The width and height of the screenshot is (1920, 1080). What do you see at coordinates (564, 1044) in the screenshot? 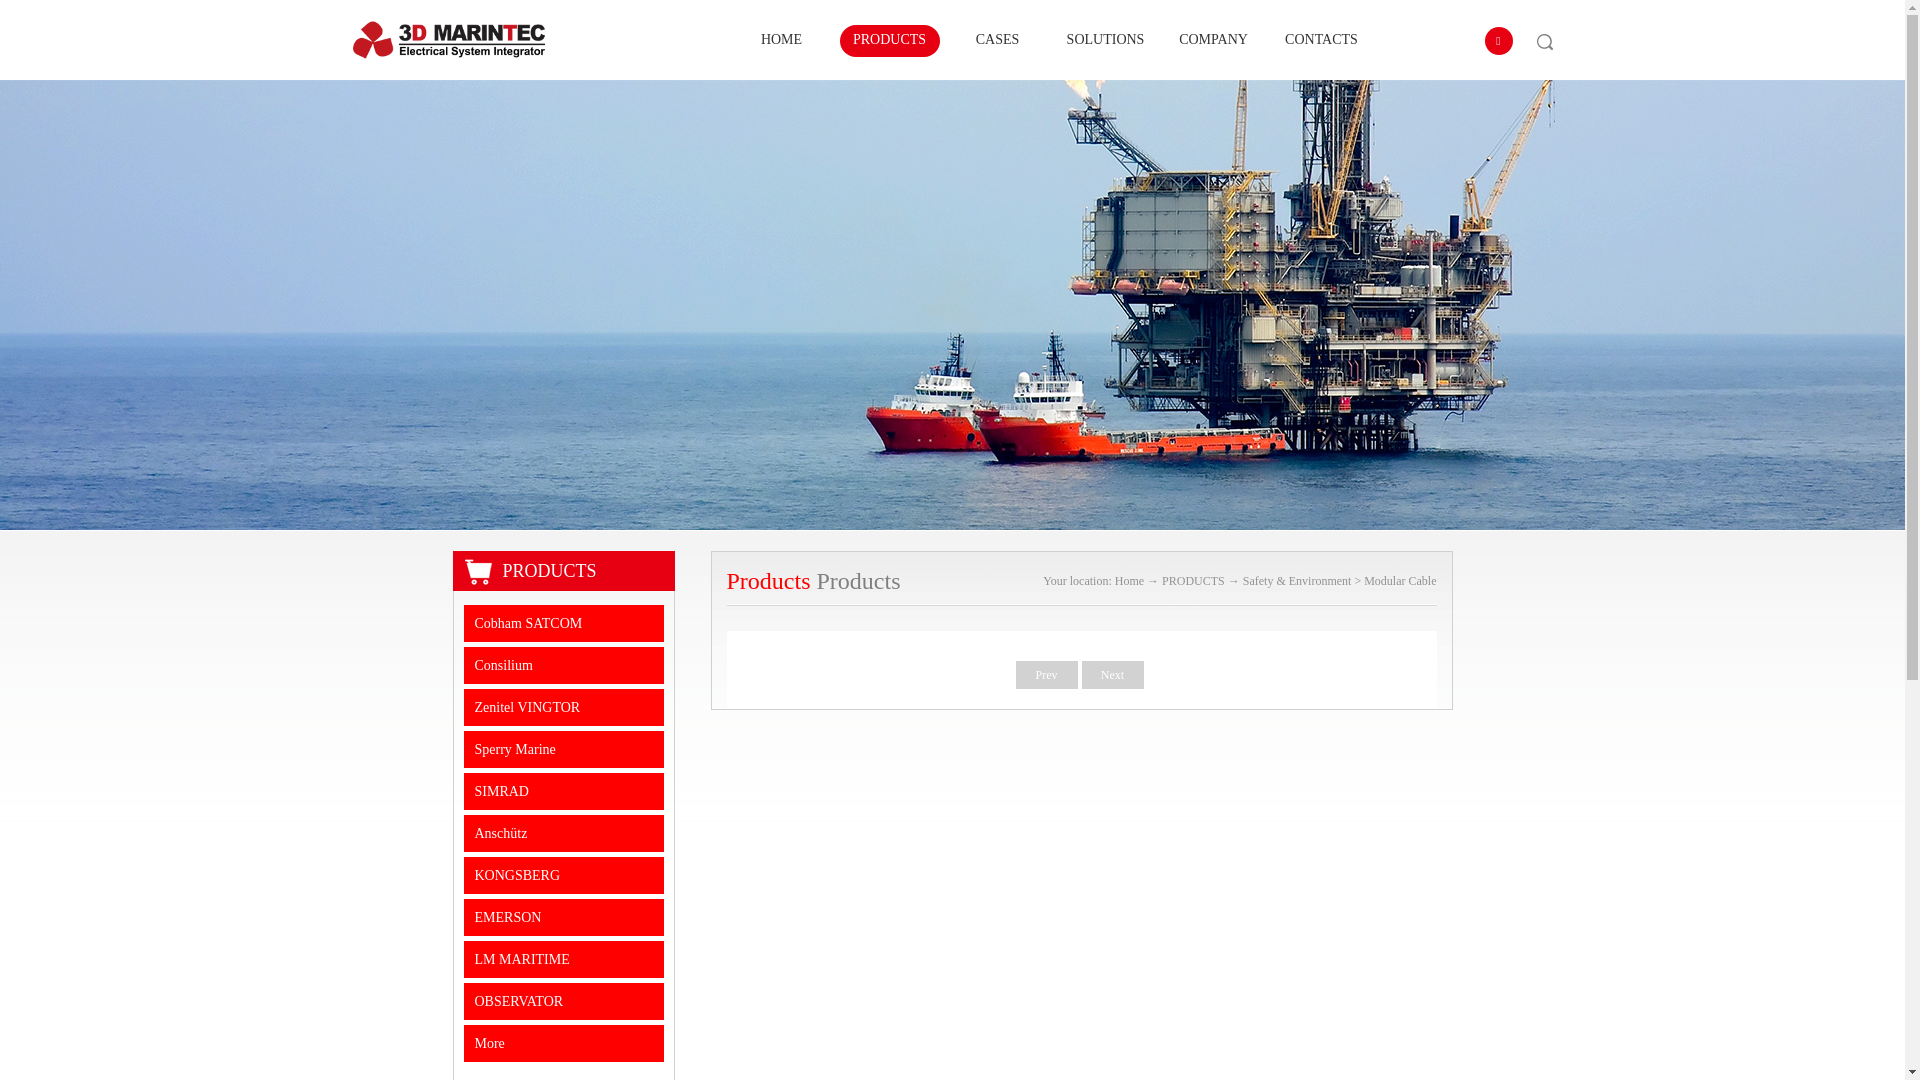
I see `More` at bounding box center [564, 1044].